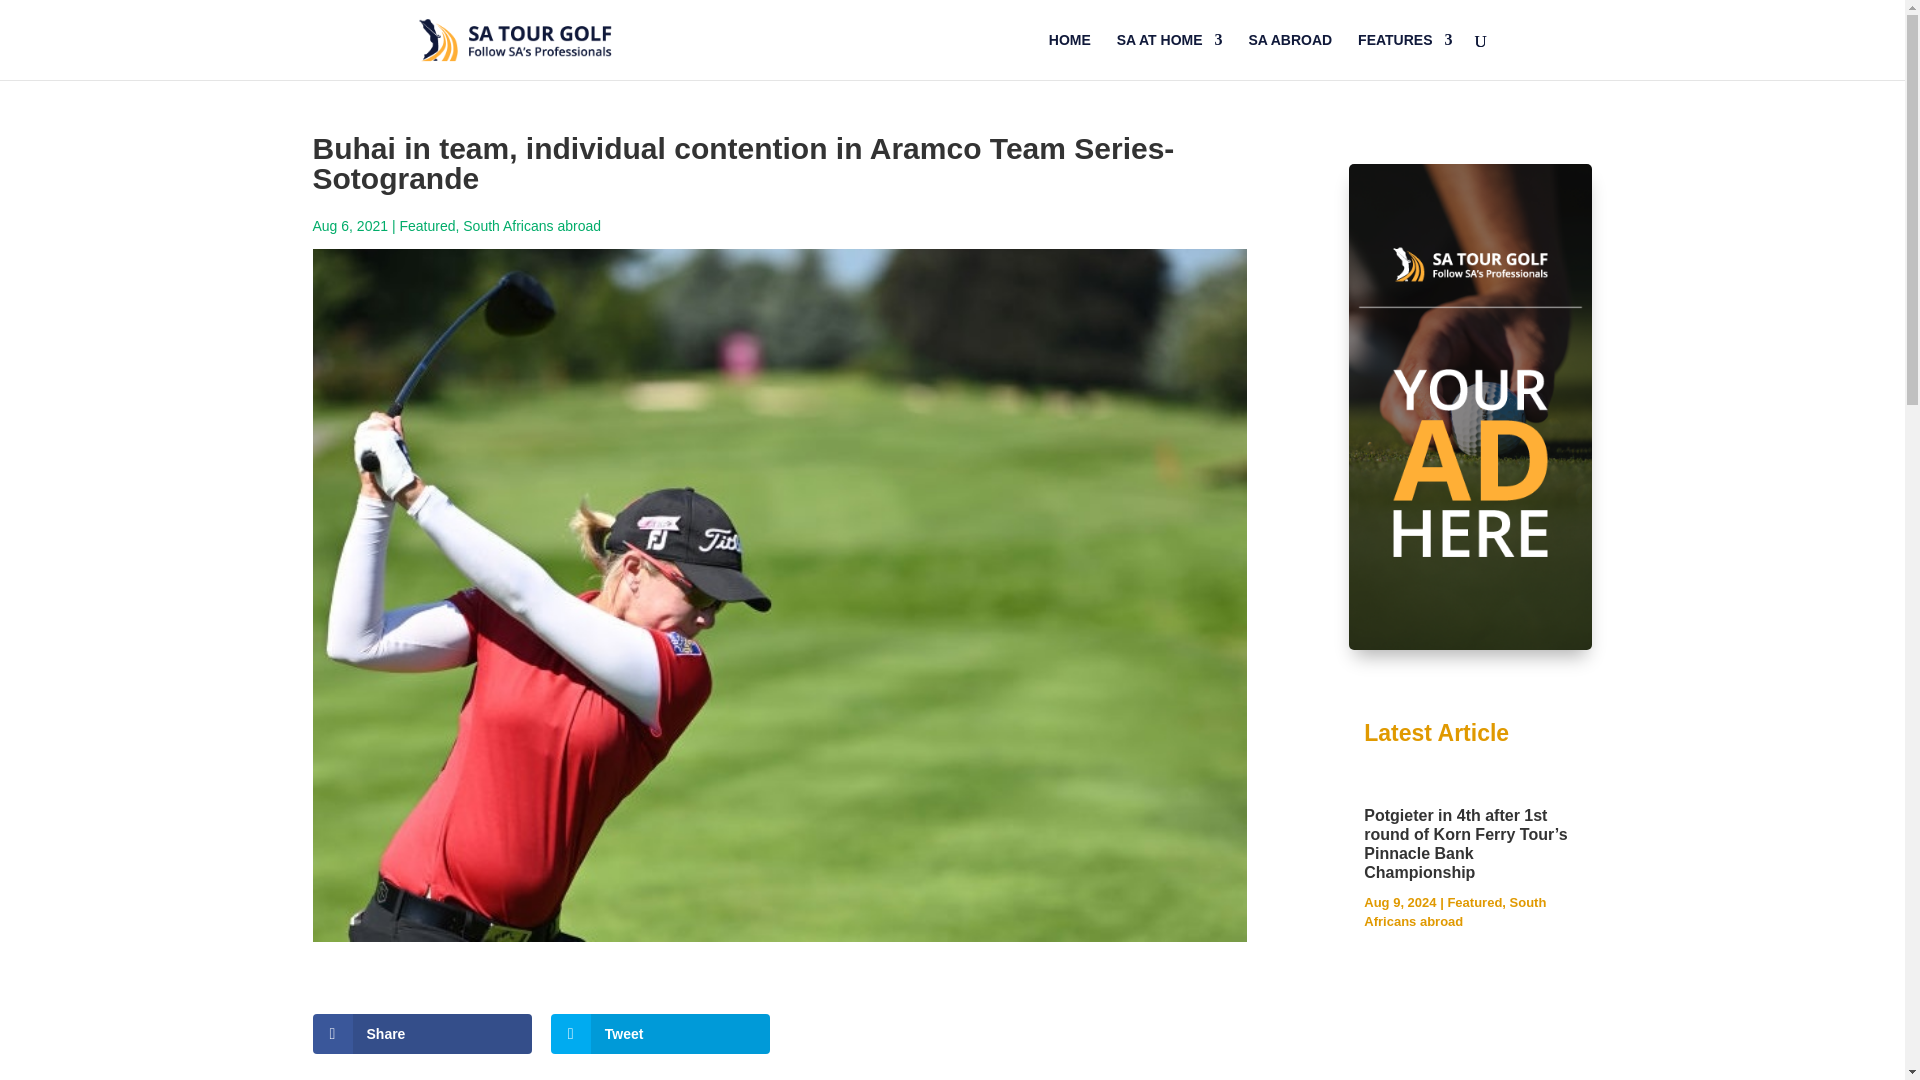 The height and width of the screenshot is (1080, 1920). What do you see at coordinates (421, 1034) in the screenshot?
I see `Share` at bounding box center [421, 1034].